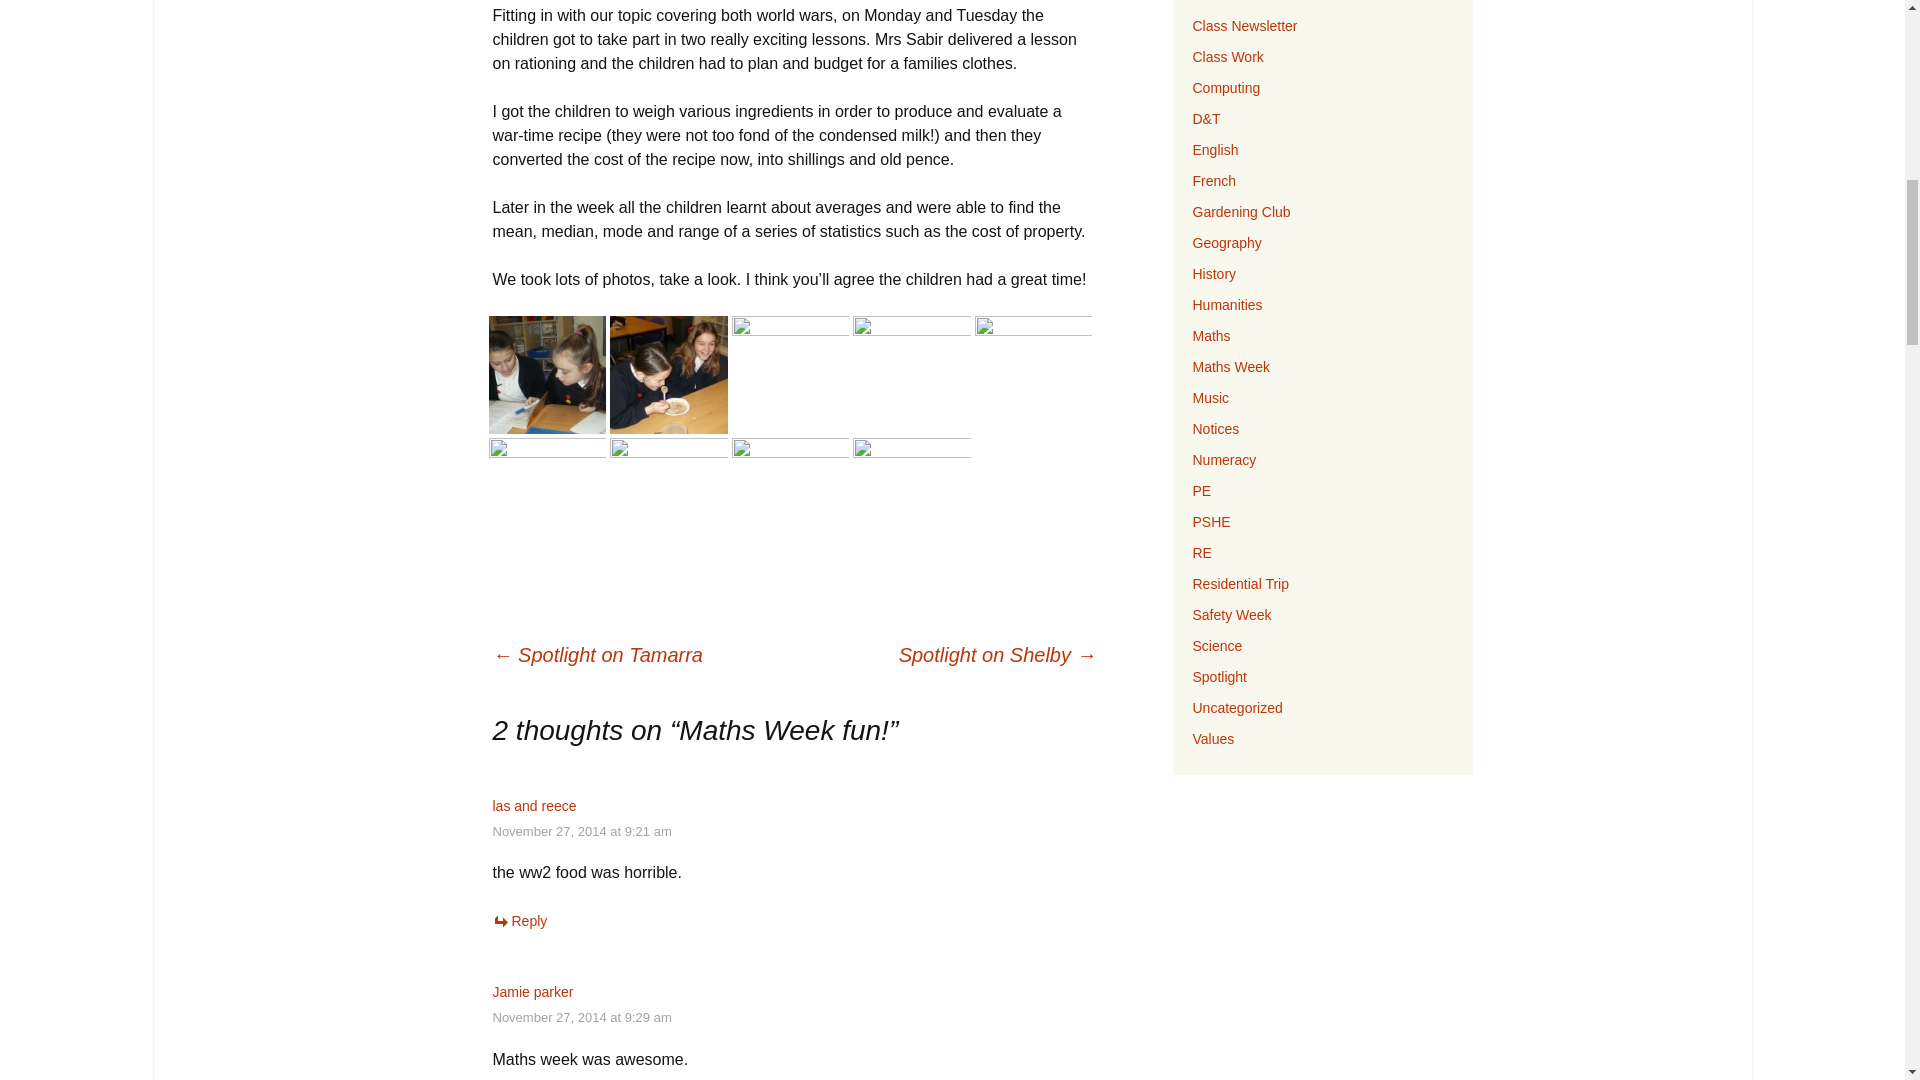  What do you see at coordinates (580, 832) in the screenshot?
I see `November 27, 2014 at 9:21 am` at bounding box center [580, 832].